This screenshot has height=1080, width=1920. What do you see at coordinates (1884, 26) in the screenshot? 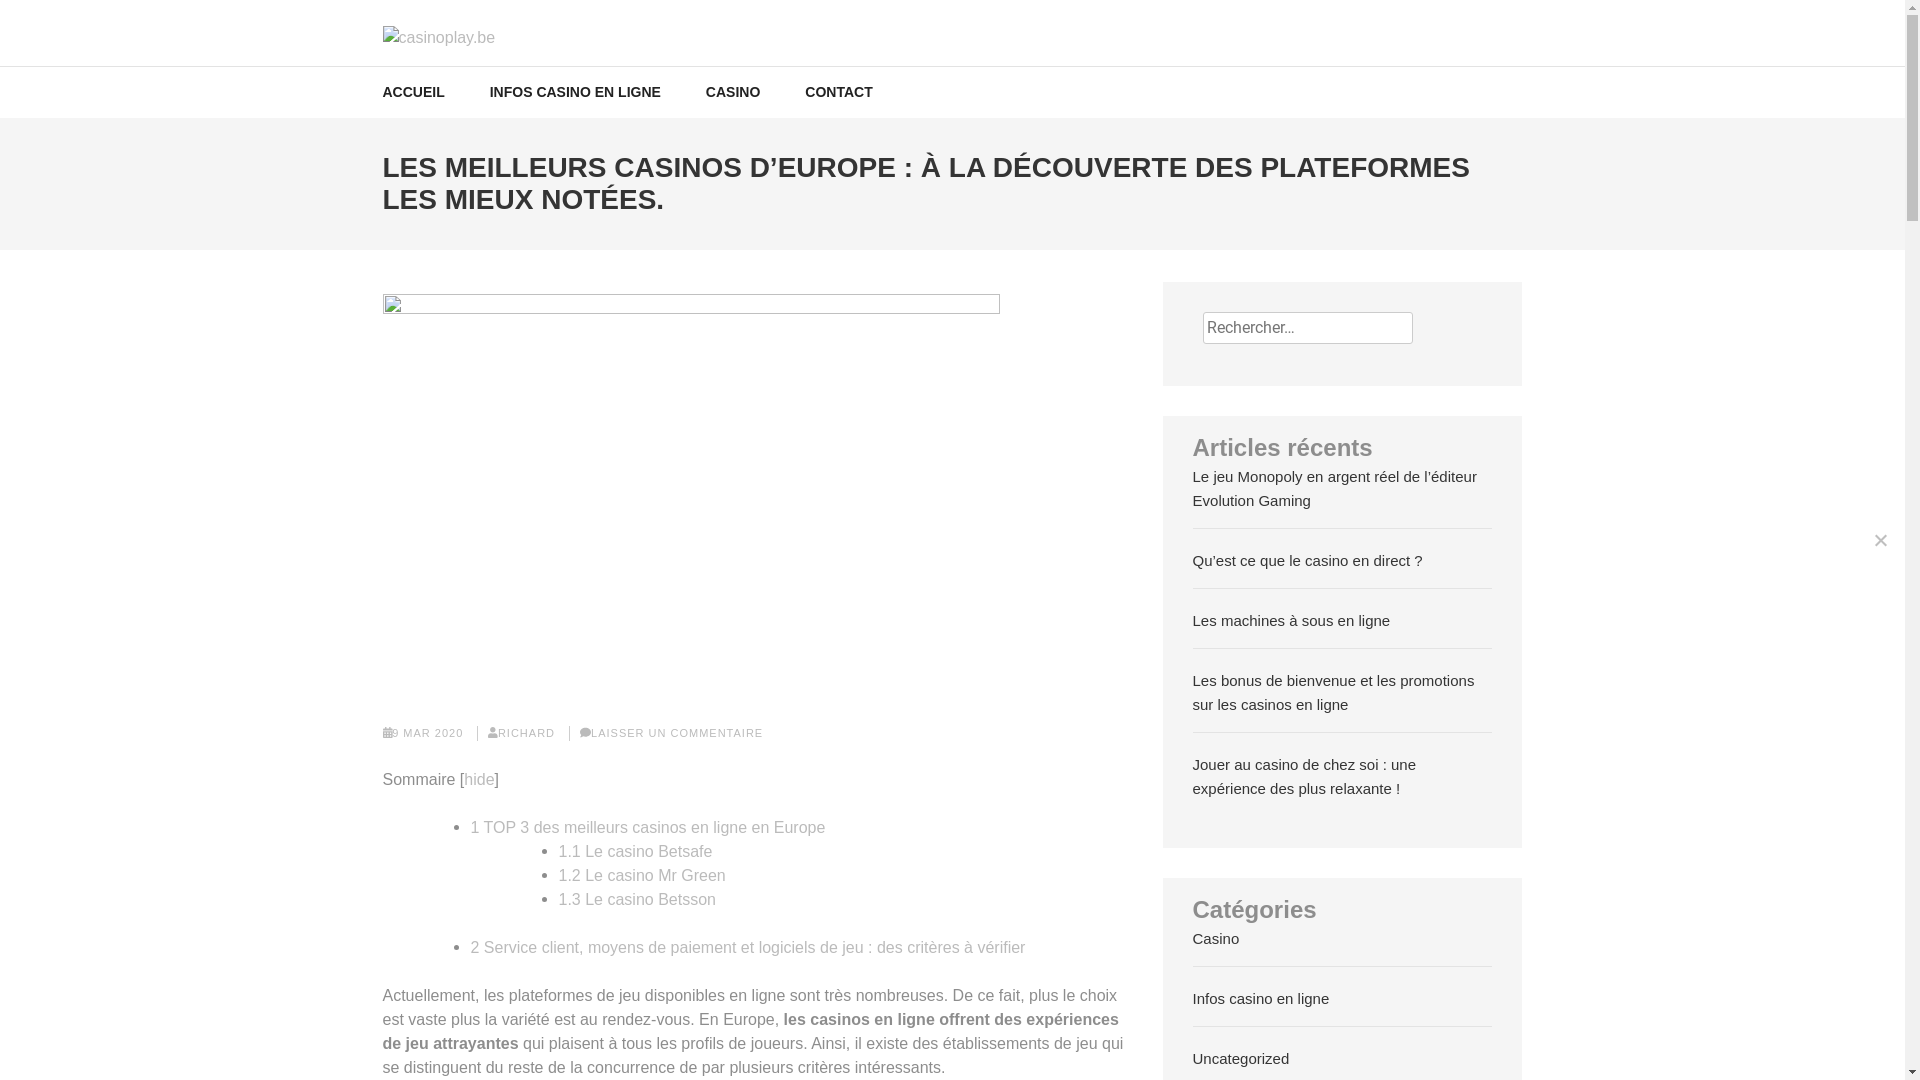
I see `Rechercher` at bounding box center [1884, 26].